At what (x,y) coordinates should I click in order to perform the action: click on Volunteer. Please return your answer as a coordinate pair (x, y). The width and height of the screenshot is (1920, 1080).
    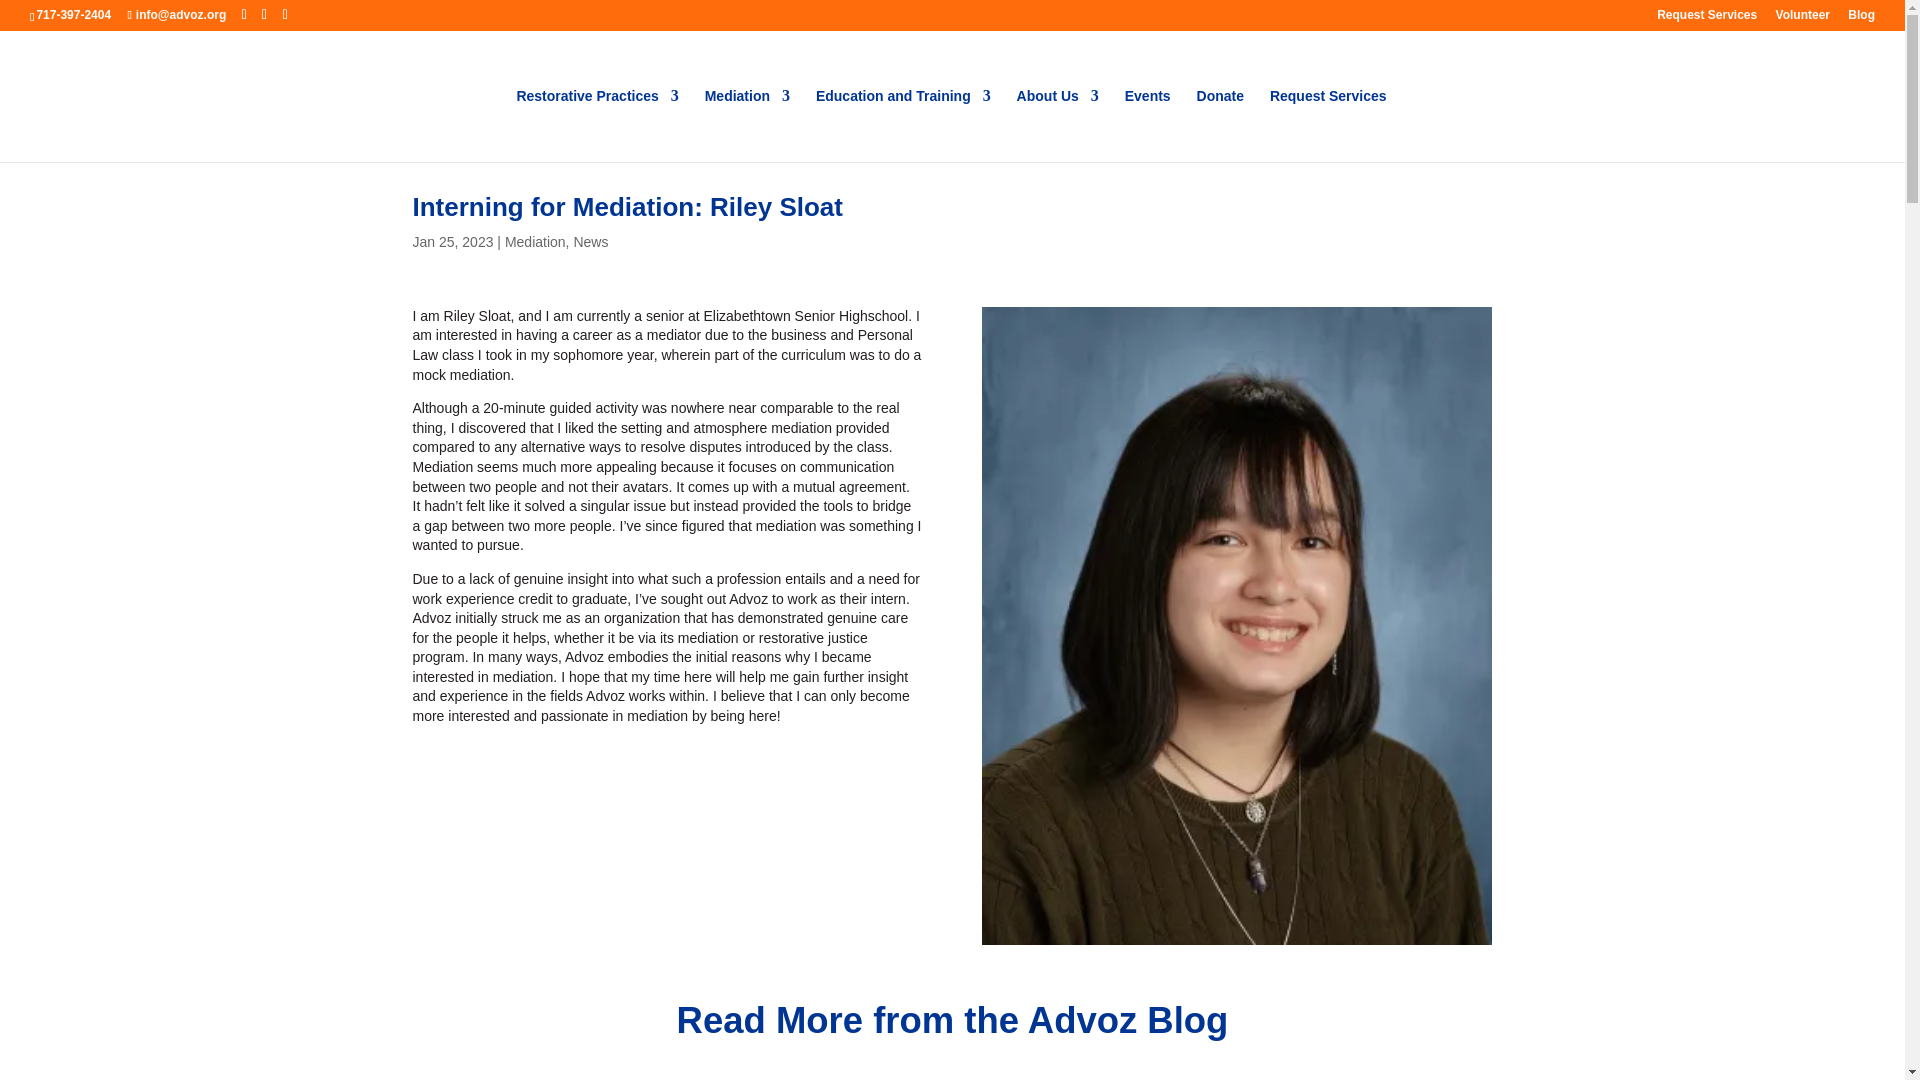
    Looking at the image, I should click on (1802, 19).